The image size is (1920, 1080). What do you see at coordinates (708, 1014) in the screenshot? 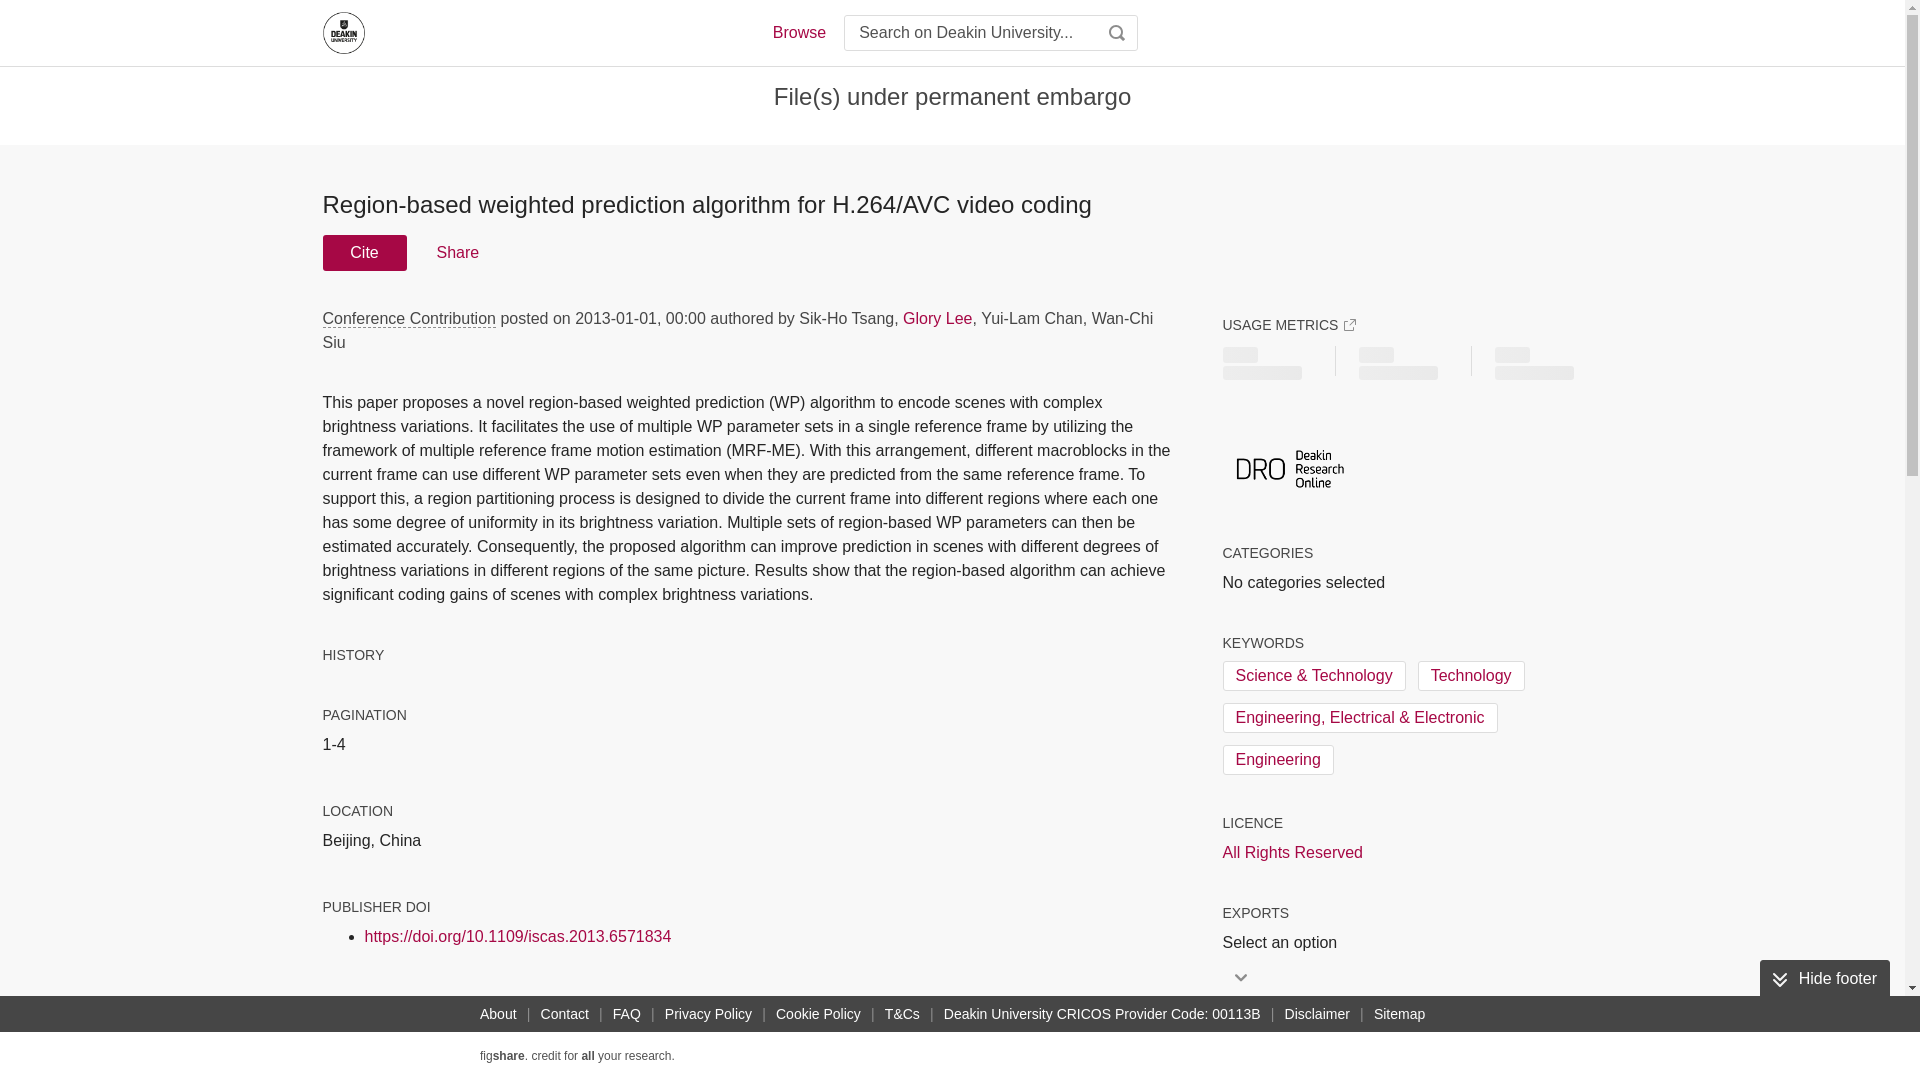
I see `Privacy Policy` at bounding box center [708, 1014].